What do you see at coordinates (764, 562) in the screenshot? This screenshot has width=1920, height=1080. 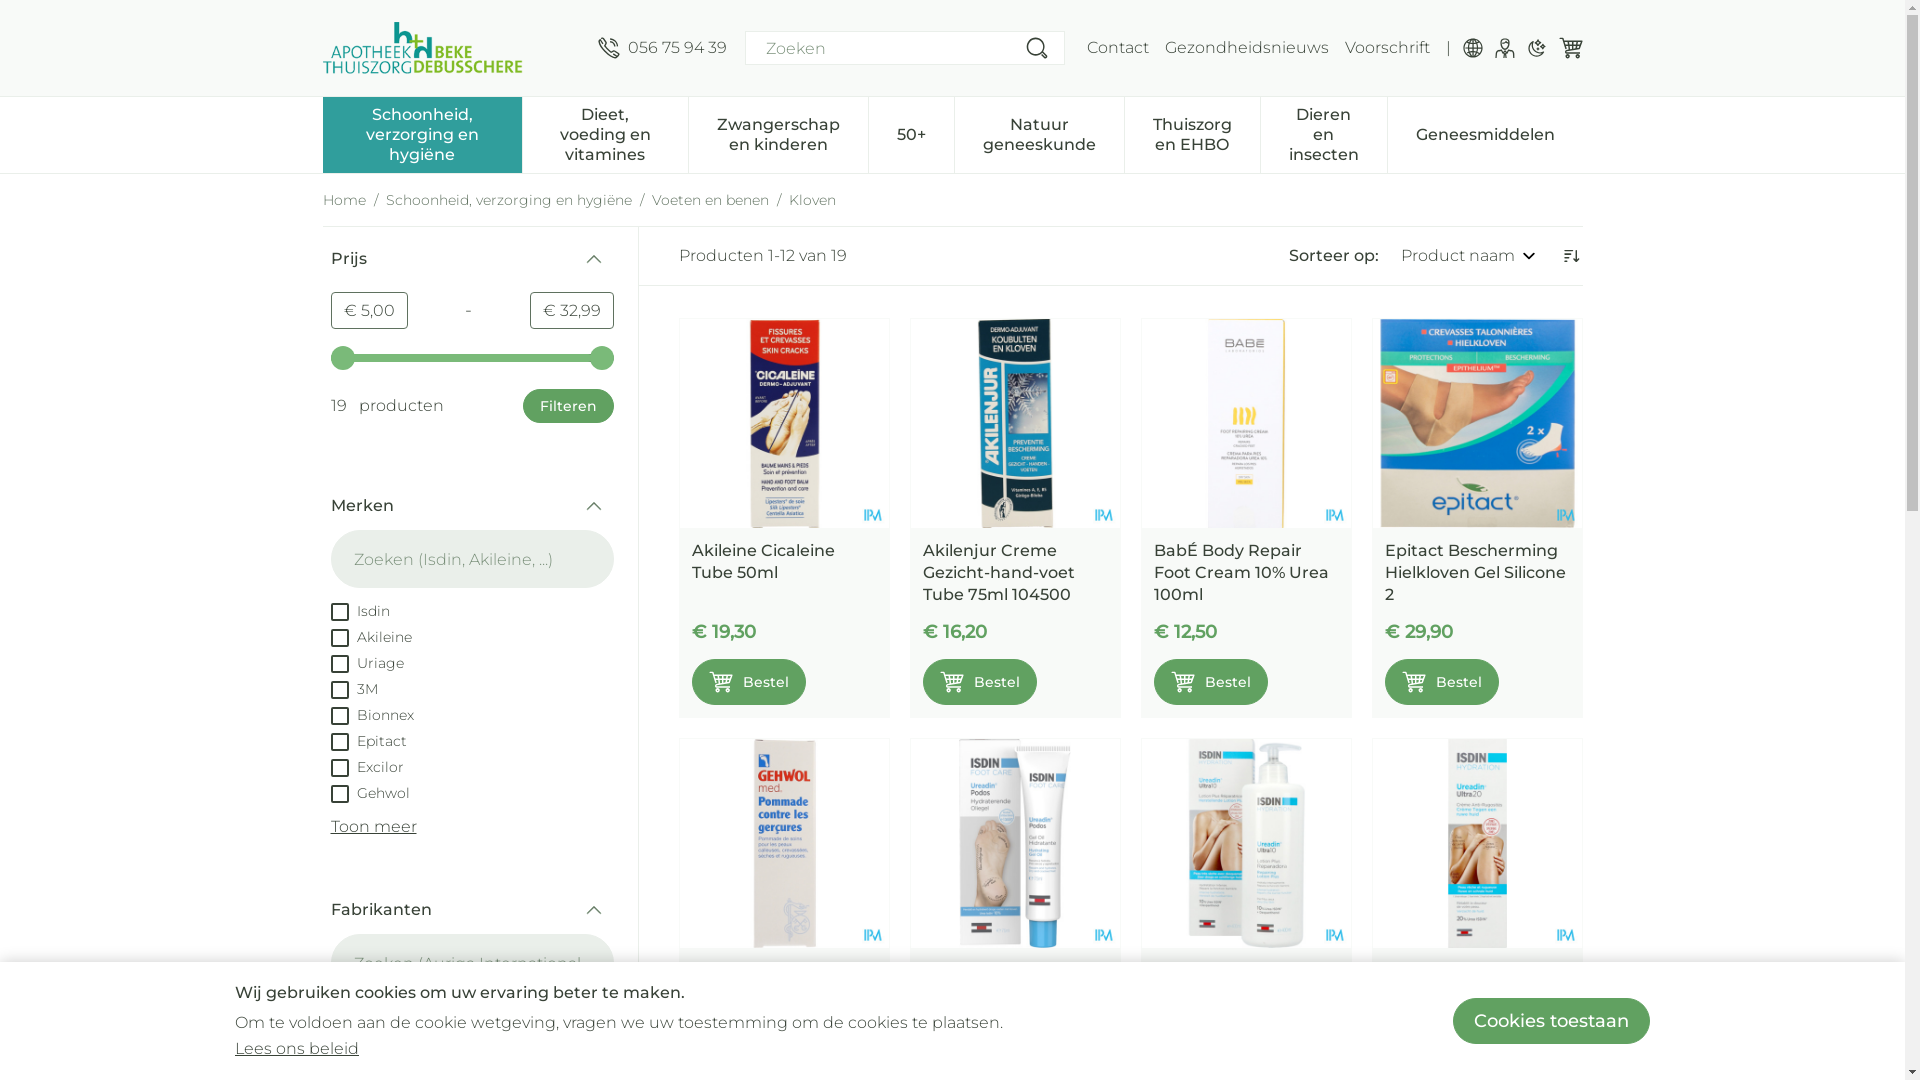 I see `Akileine Cicaleine Tube 50ml` at bounding box center [764, 562].